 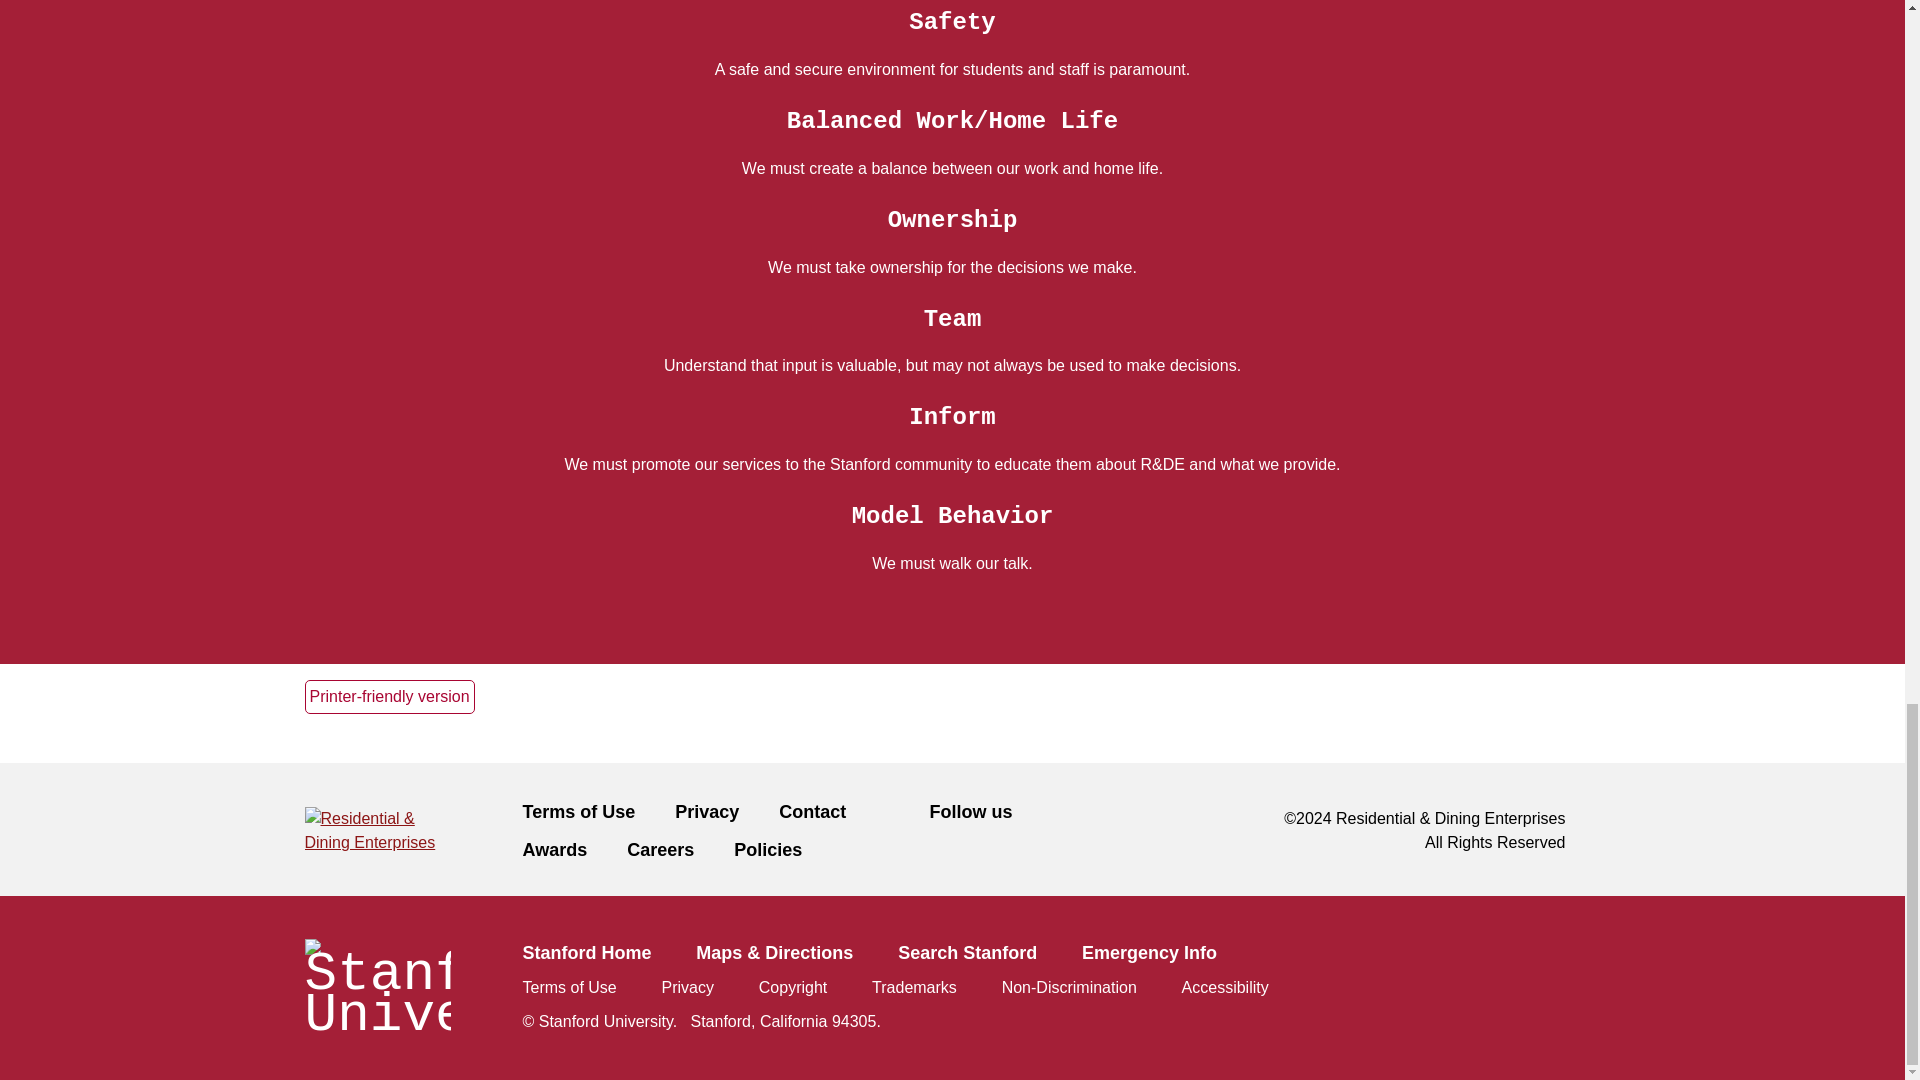 I want to click on Terms of use for sites, so click(x=569, y=986).